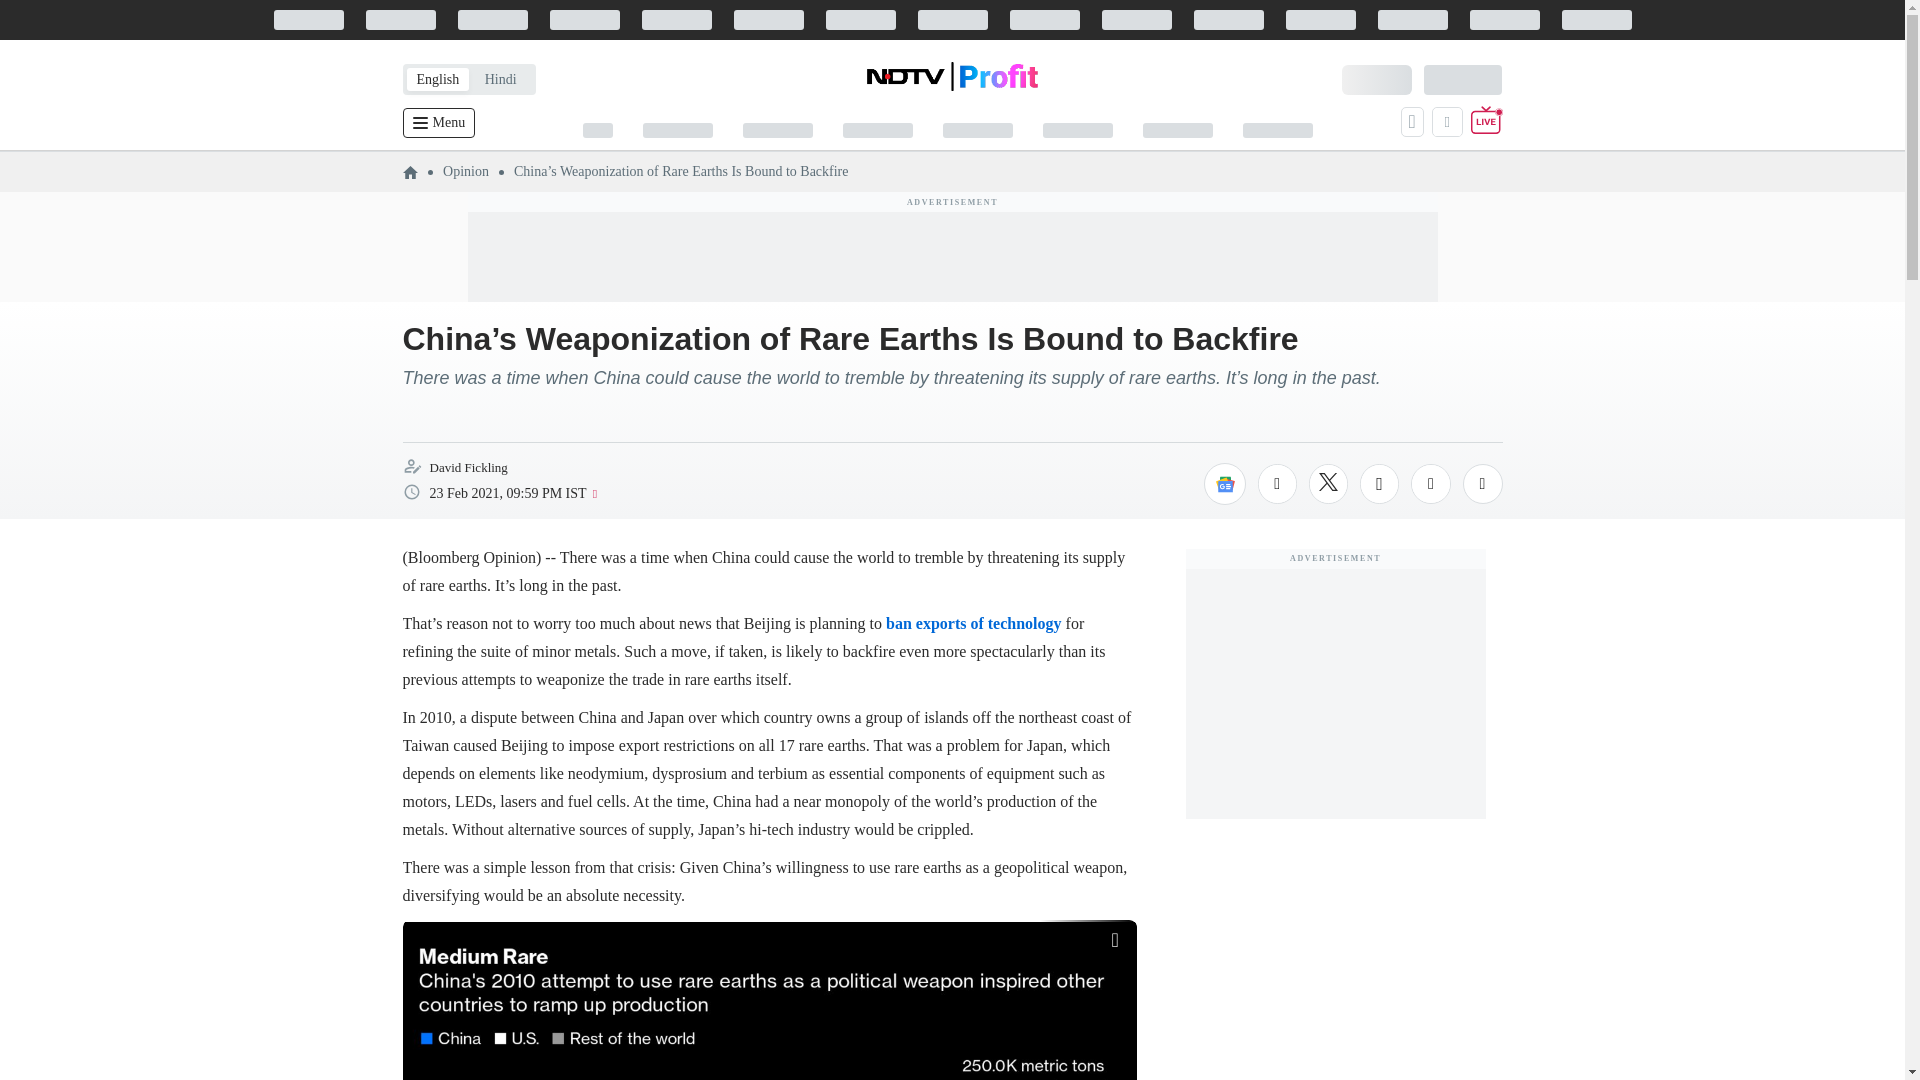 This screenshot has height=1080, width=1920. I want to click on English, so click(436, 79).